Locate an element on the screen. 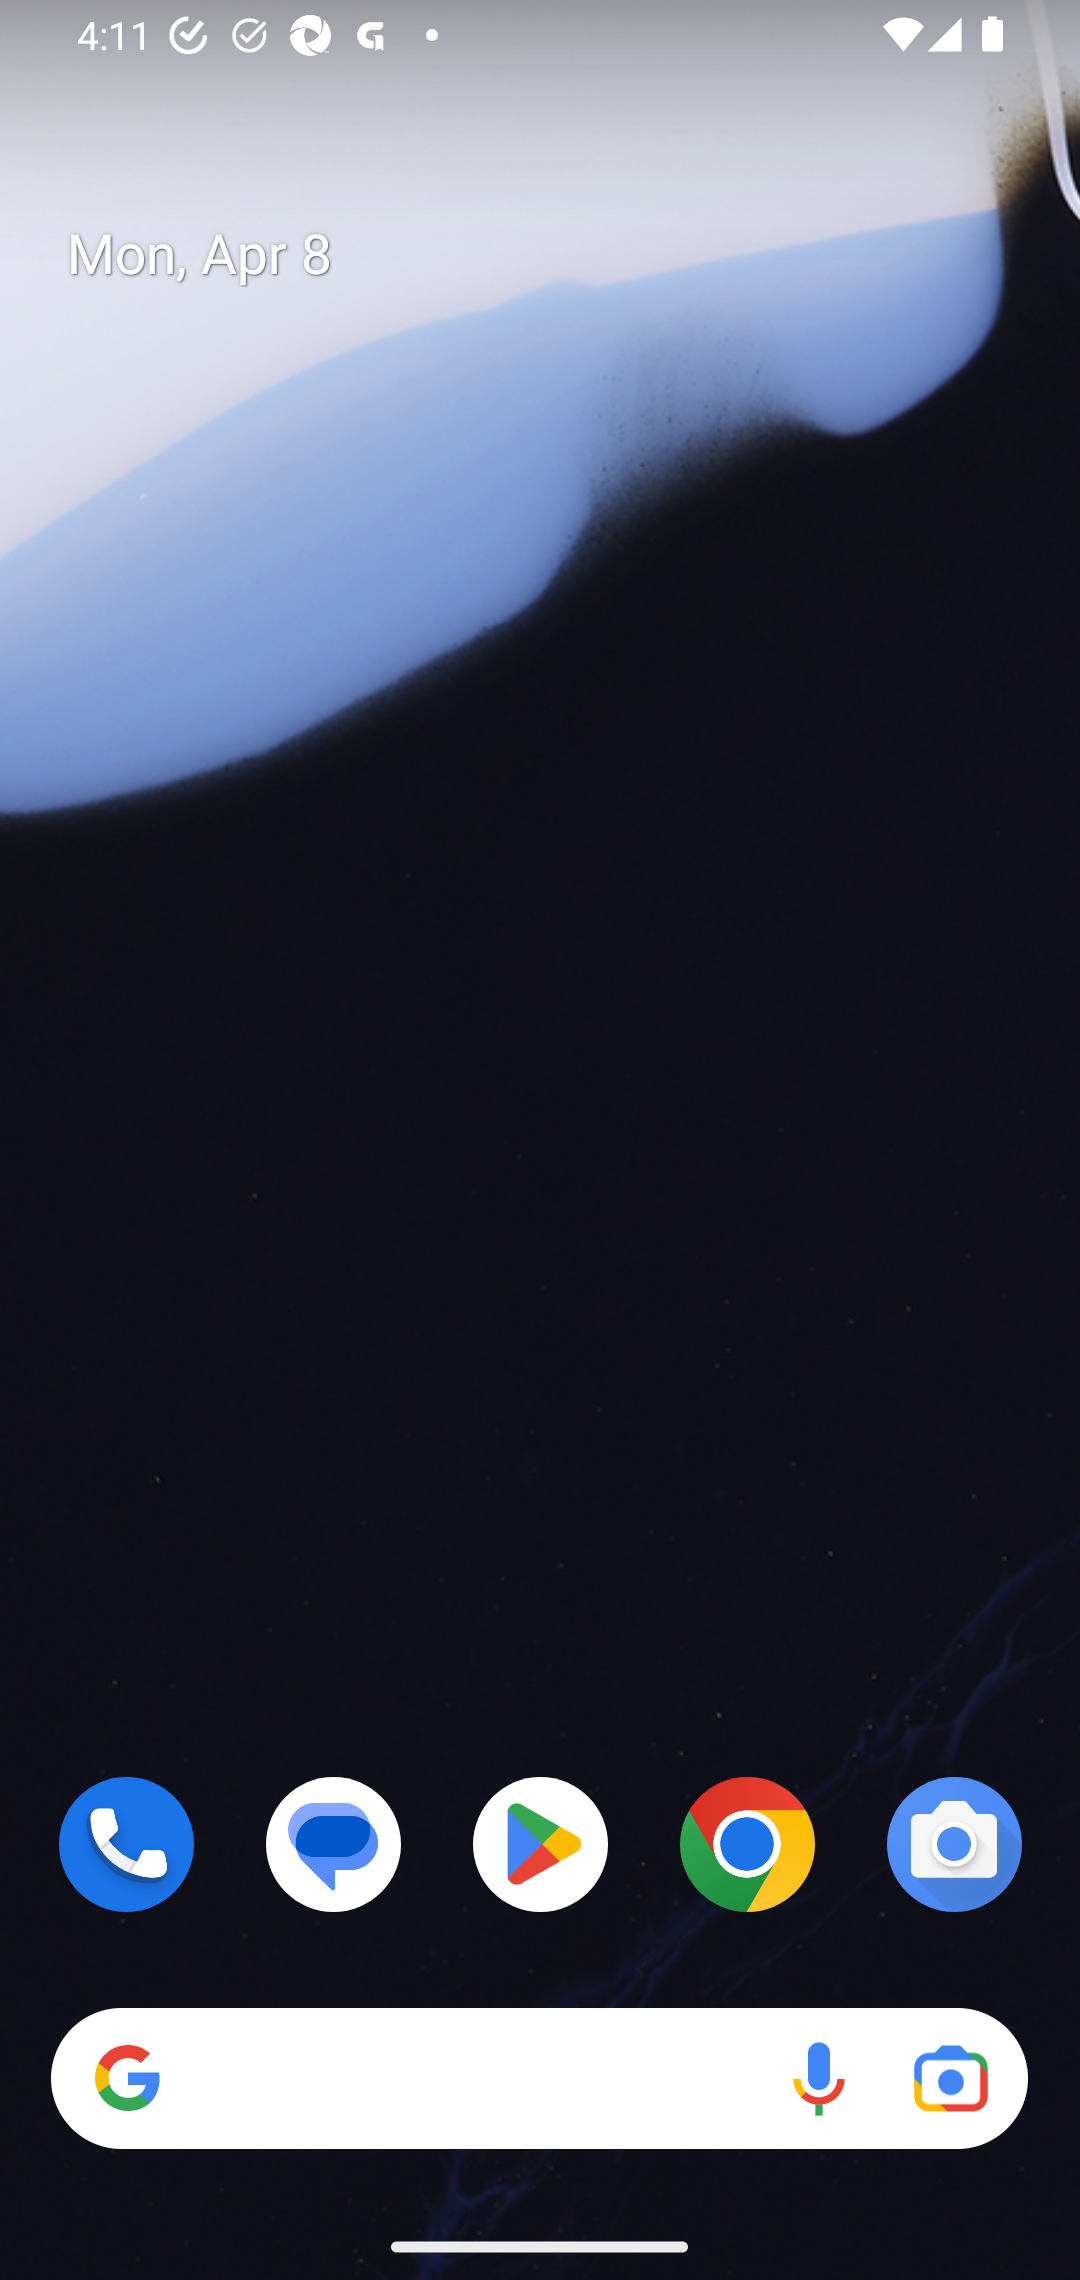  Messages is located at coordinates (334, 1844).